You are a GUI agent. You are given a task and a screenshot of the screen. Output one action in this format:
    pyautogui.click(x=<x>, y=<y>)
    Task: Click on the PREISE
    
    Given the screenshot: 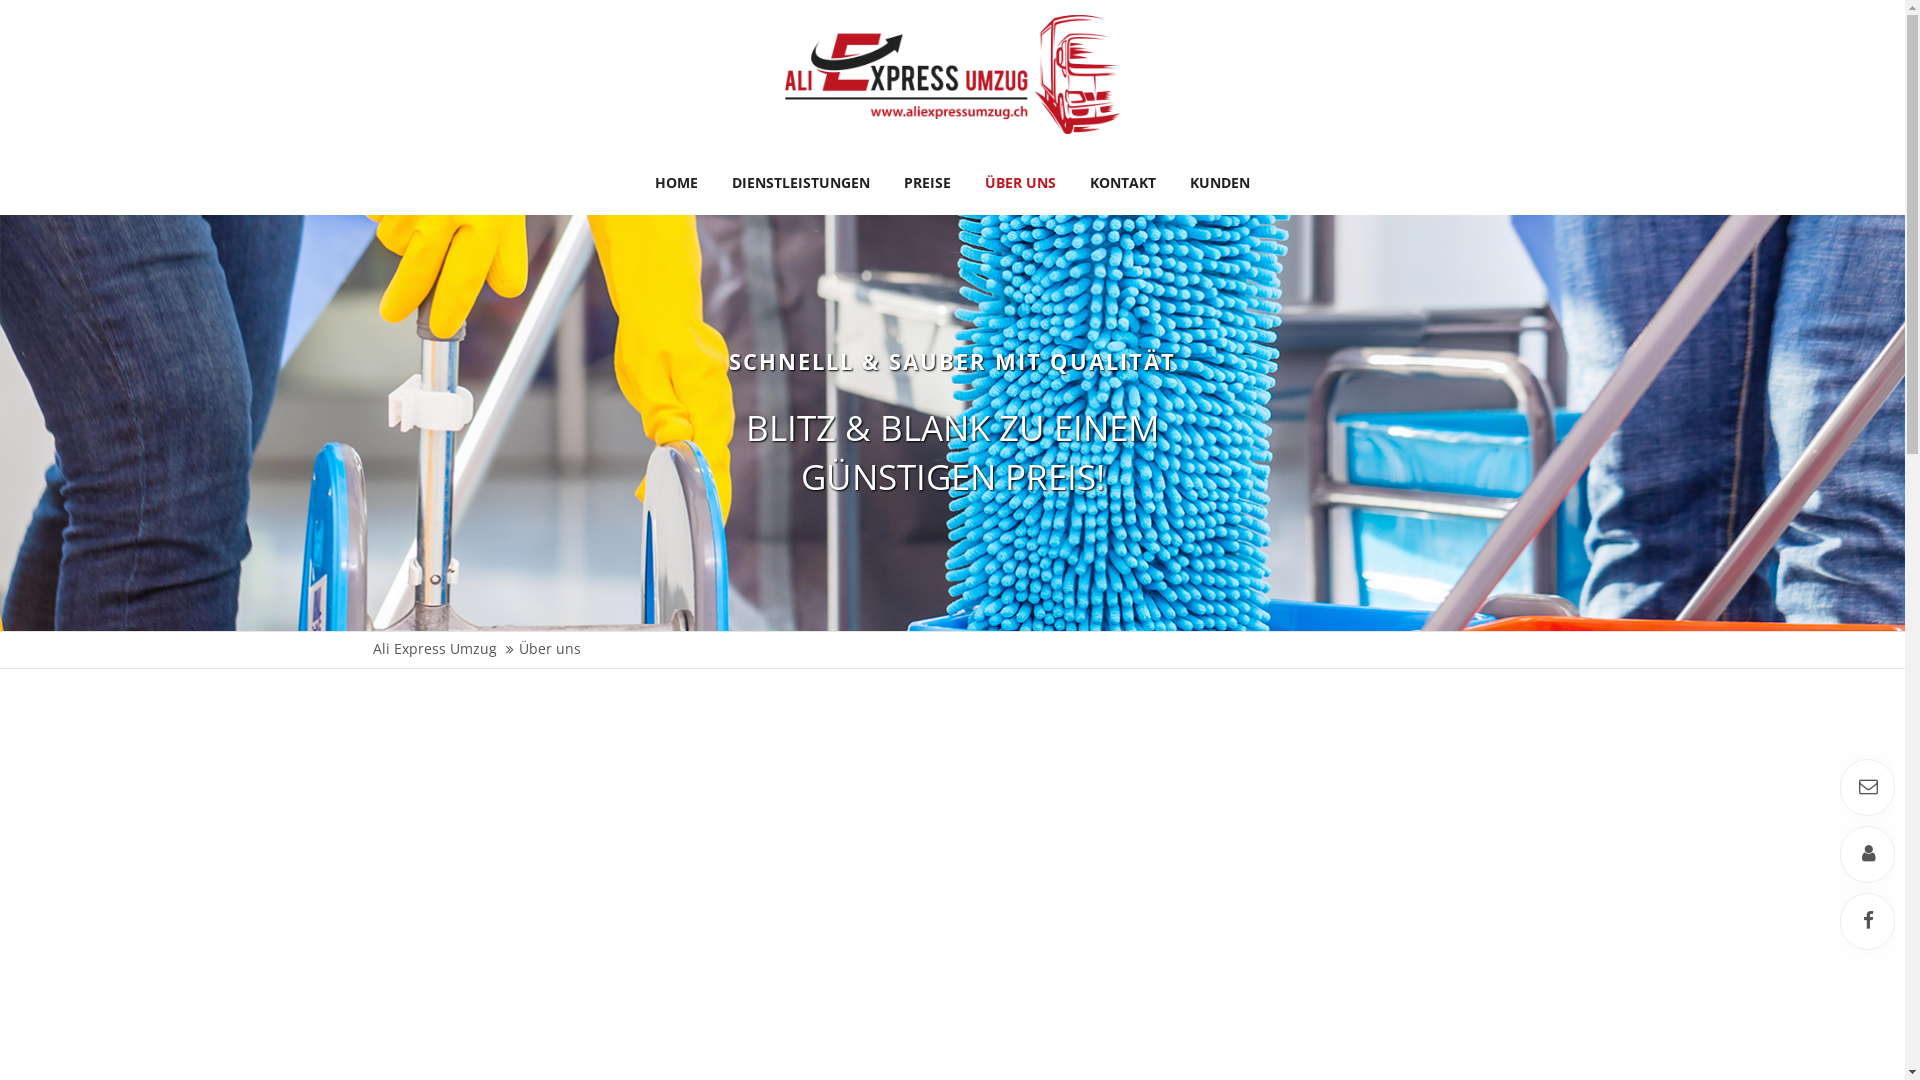 What is the action you would take?
    pyautogui.click(x=928, y=182)
    